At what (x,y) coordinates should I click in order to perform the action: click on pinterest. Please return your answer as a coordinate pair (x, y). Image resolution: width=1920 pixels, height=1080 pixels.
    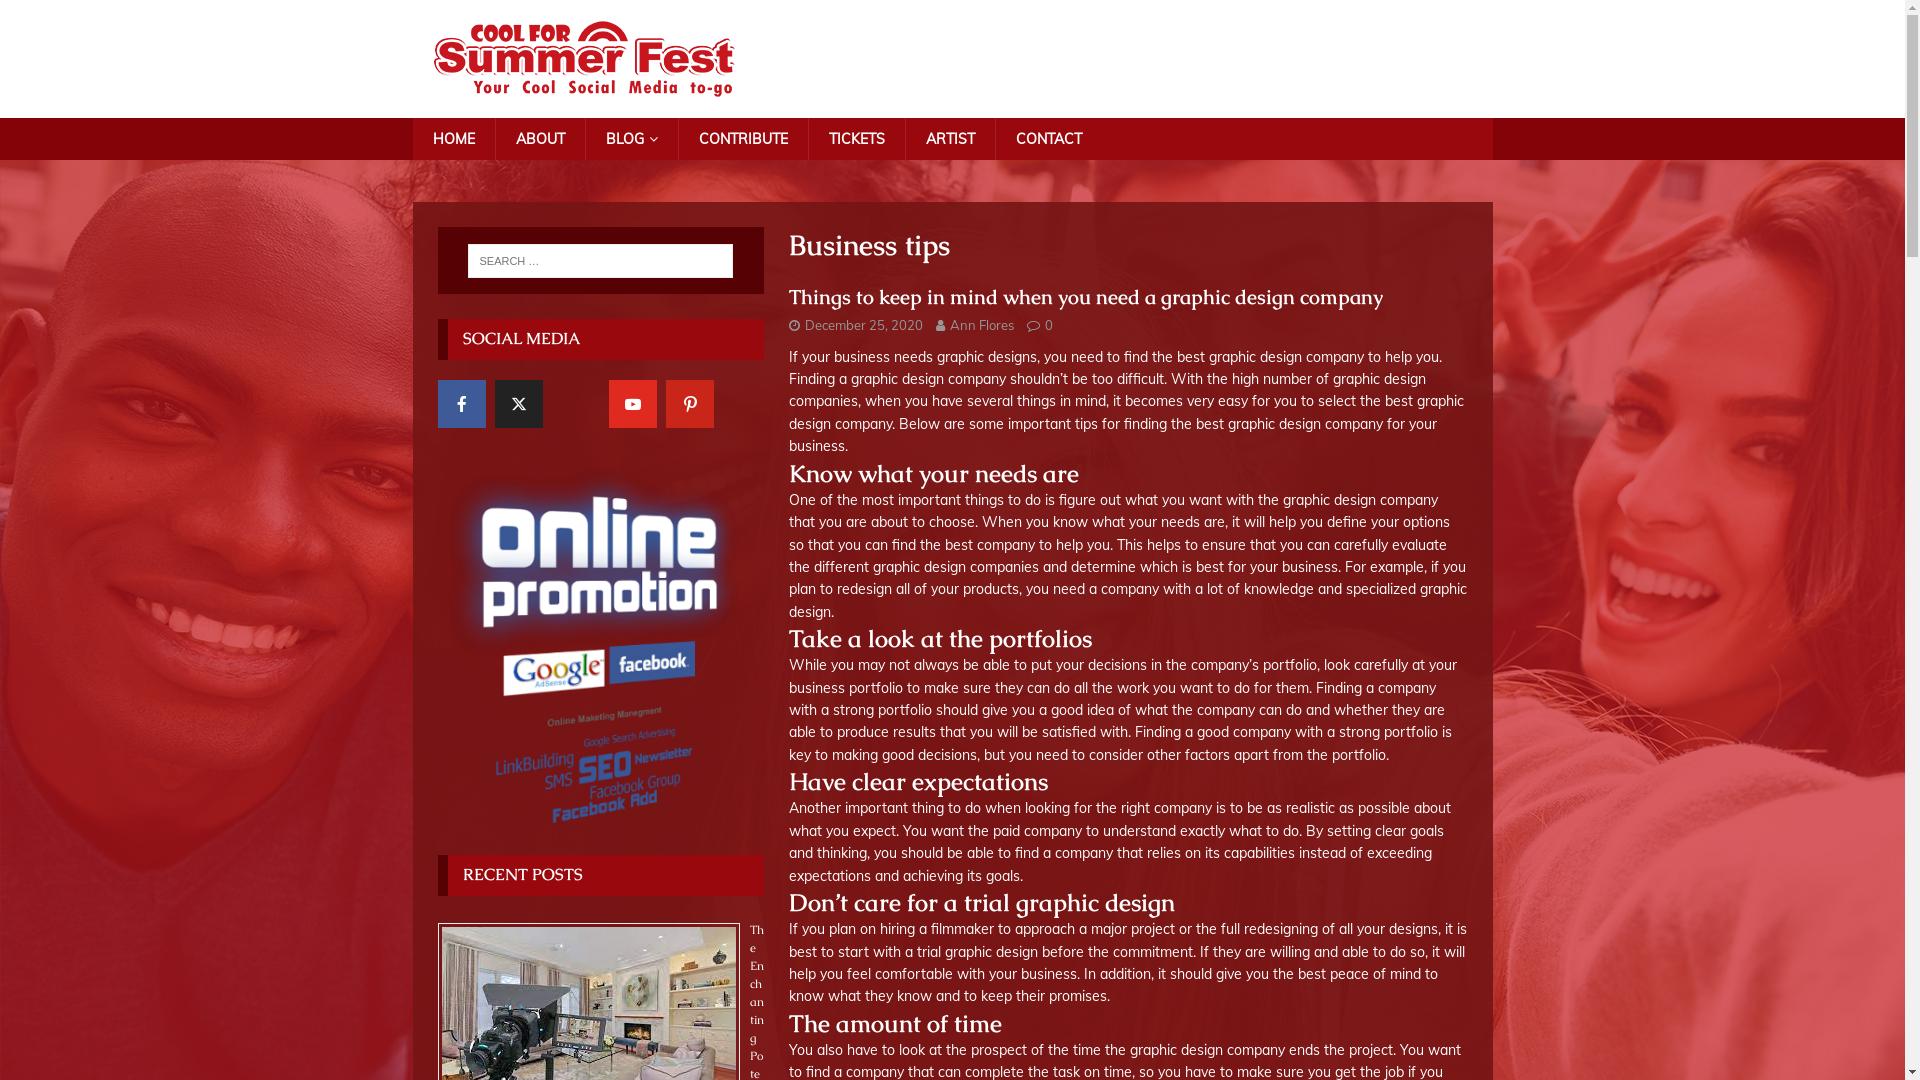
    Looking at the image, I should click on (690, 404).